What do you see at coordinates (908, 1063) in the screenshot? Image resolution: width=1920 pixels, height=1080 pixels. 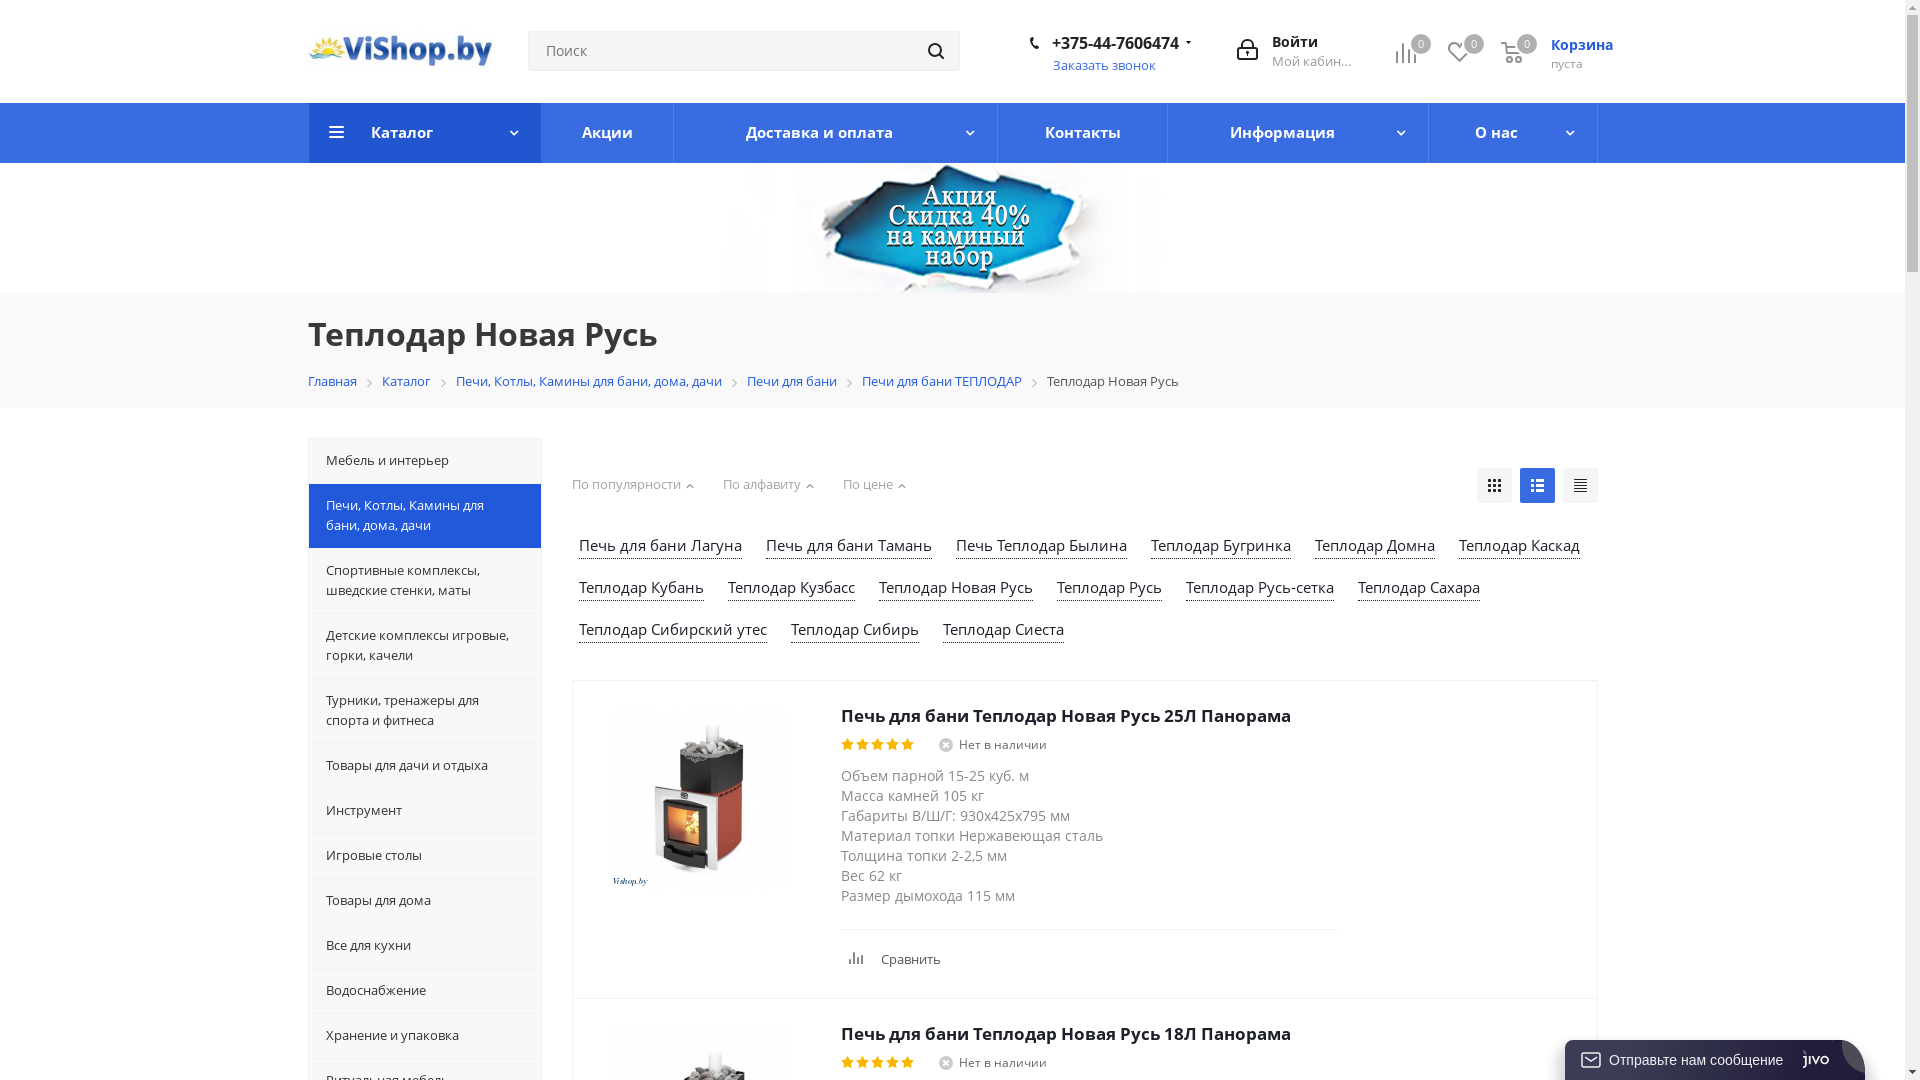 I see `5` at bounding box center [908, 1063].